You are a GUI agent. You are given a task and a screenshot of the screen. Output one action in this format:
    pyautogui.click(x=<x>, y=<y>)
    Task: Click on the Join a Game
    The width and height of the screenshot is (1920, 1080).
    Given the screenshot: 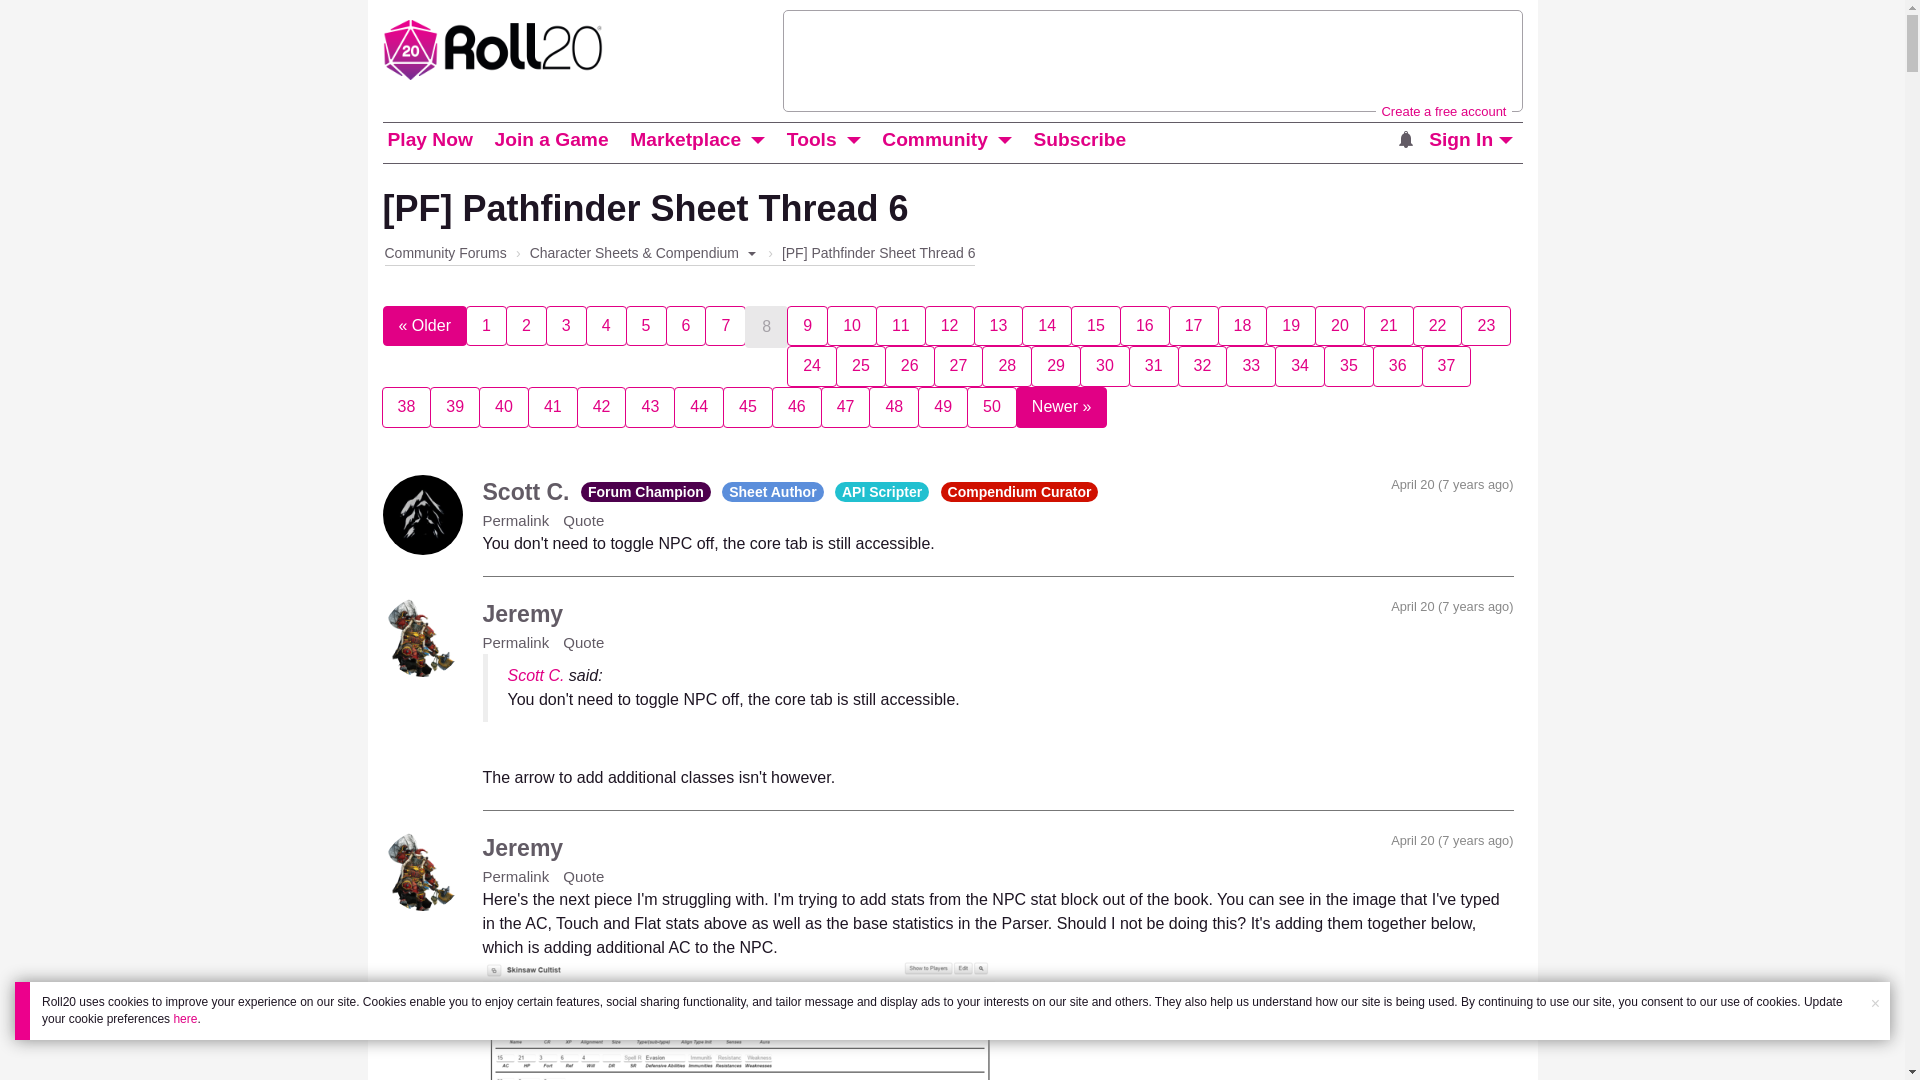 What is the action you would take?
    pyautogui.click(x=550, y=140)
    